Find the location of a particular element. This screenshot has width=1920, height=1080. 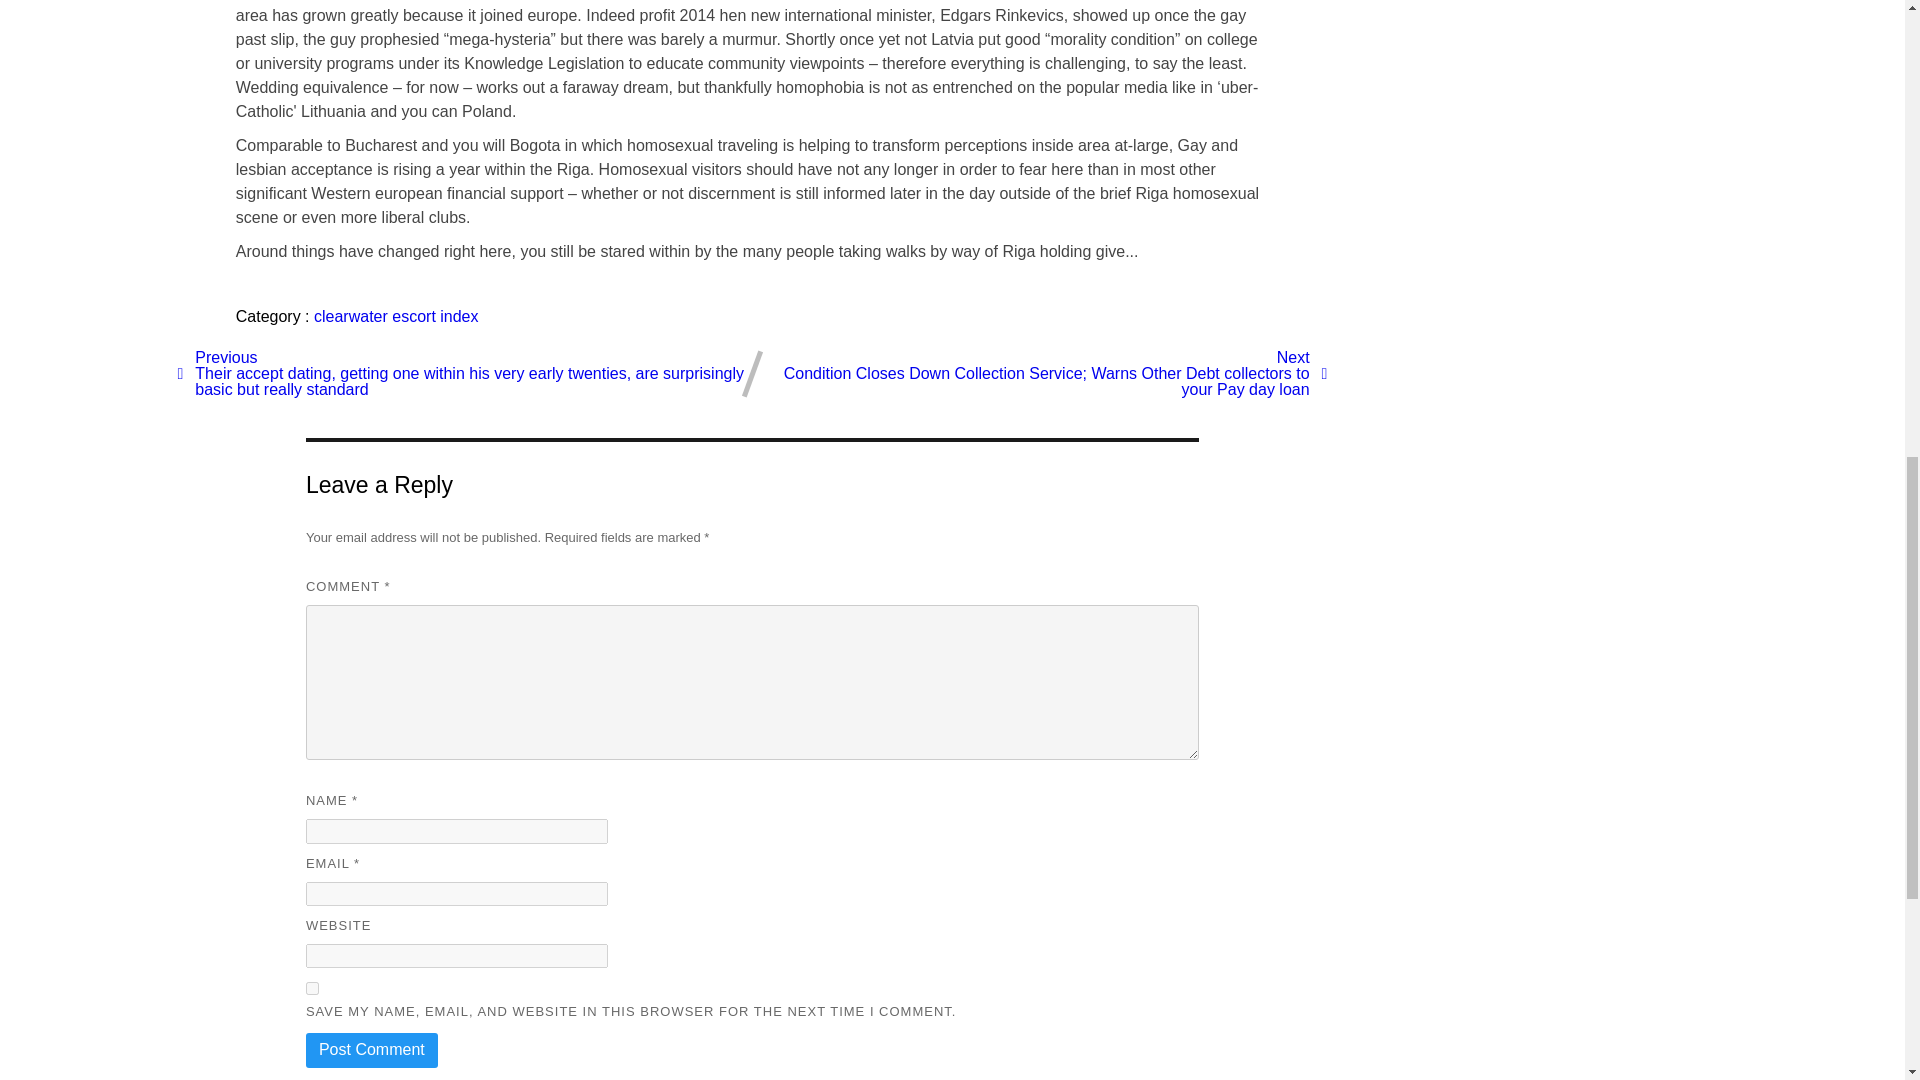

yes is located at coordinates (312, 988).